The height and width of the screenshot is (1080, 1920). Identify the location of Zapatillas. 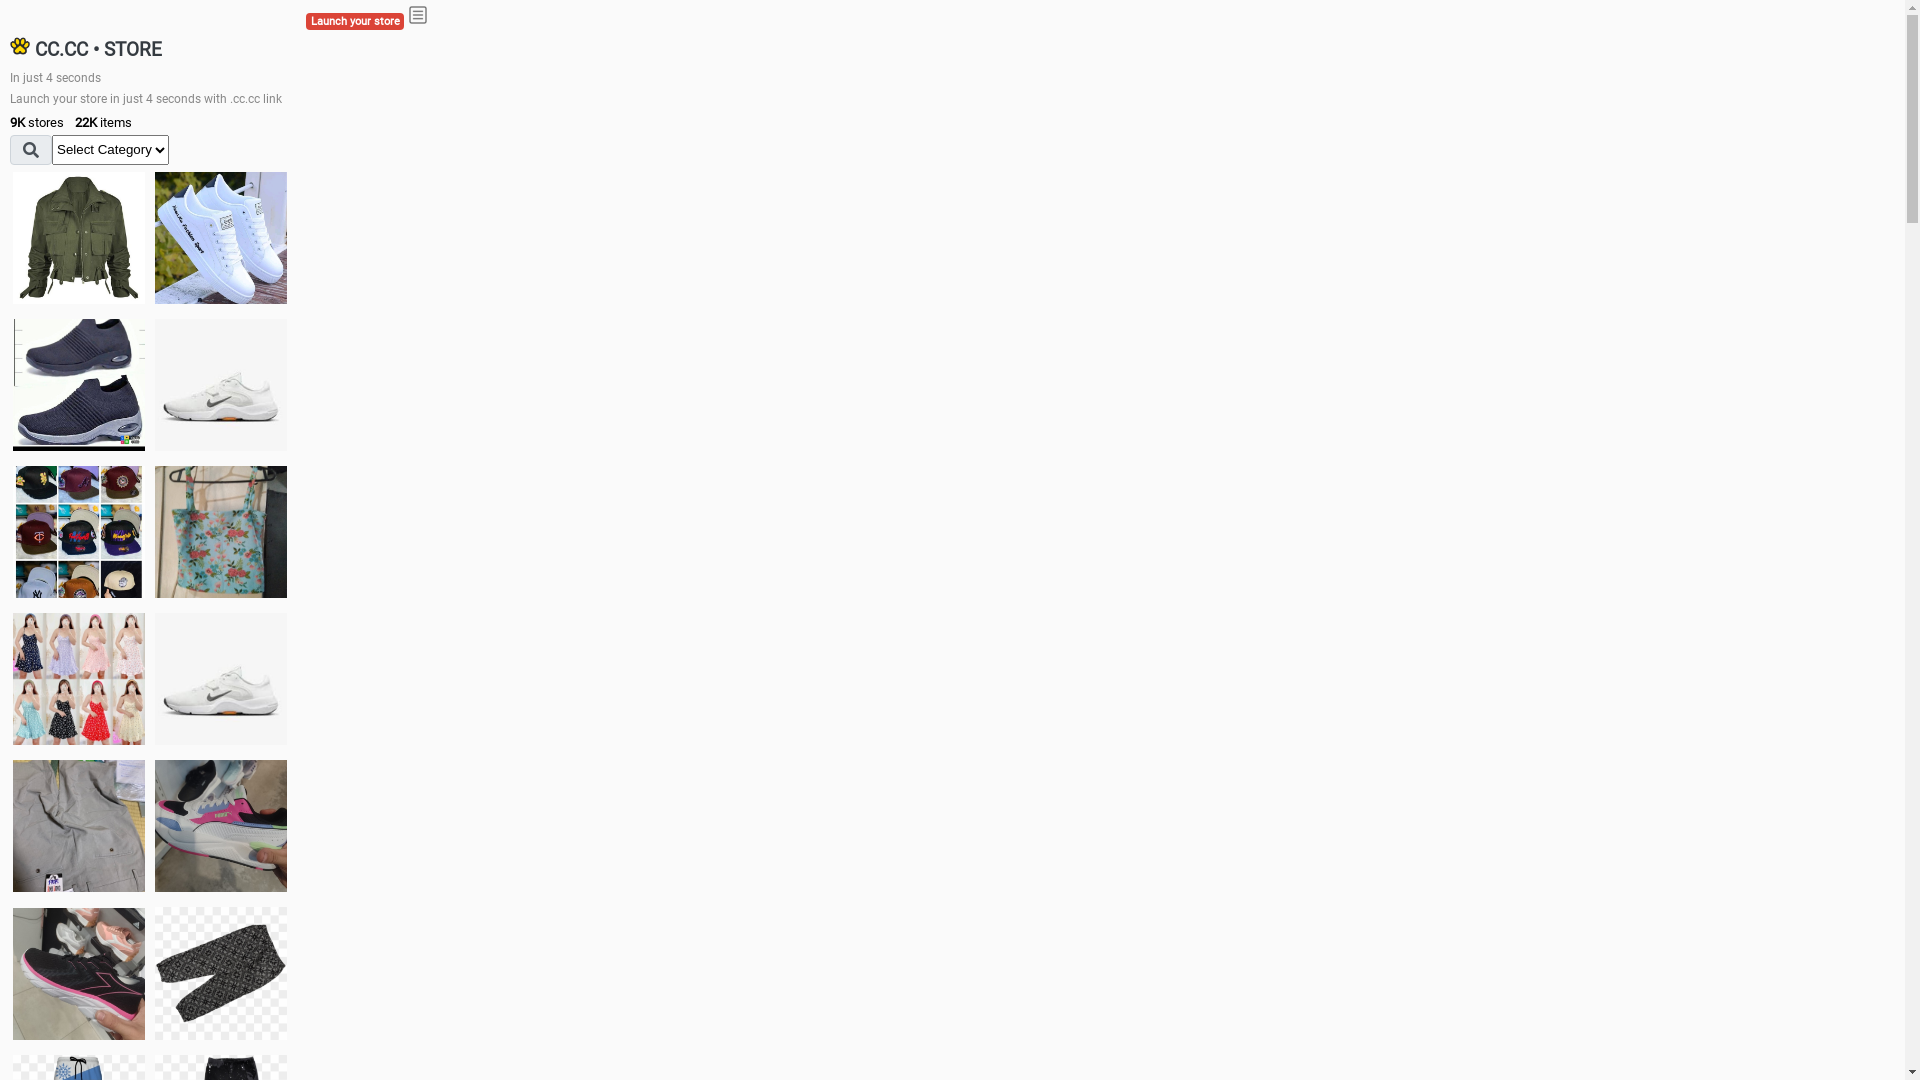
(79, 974).